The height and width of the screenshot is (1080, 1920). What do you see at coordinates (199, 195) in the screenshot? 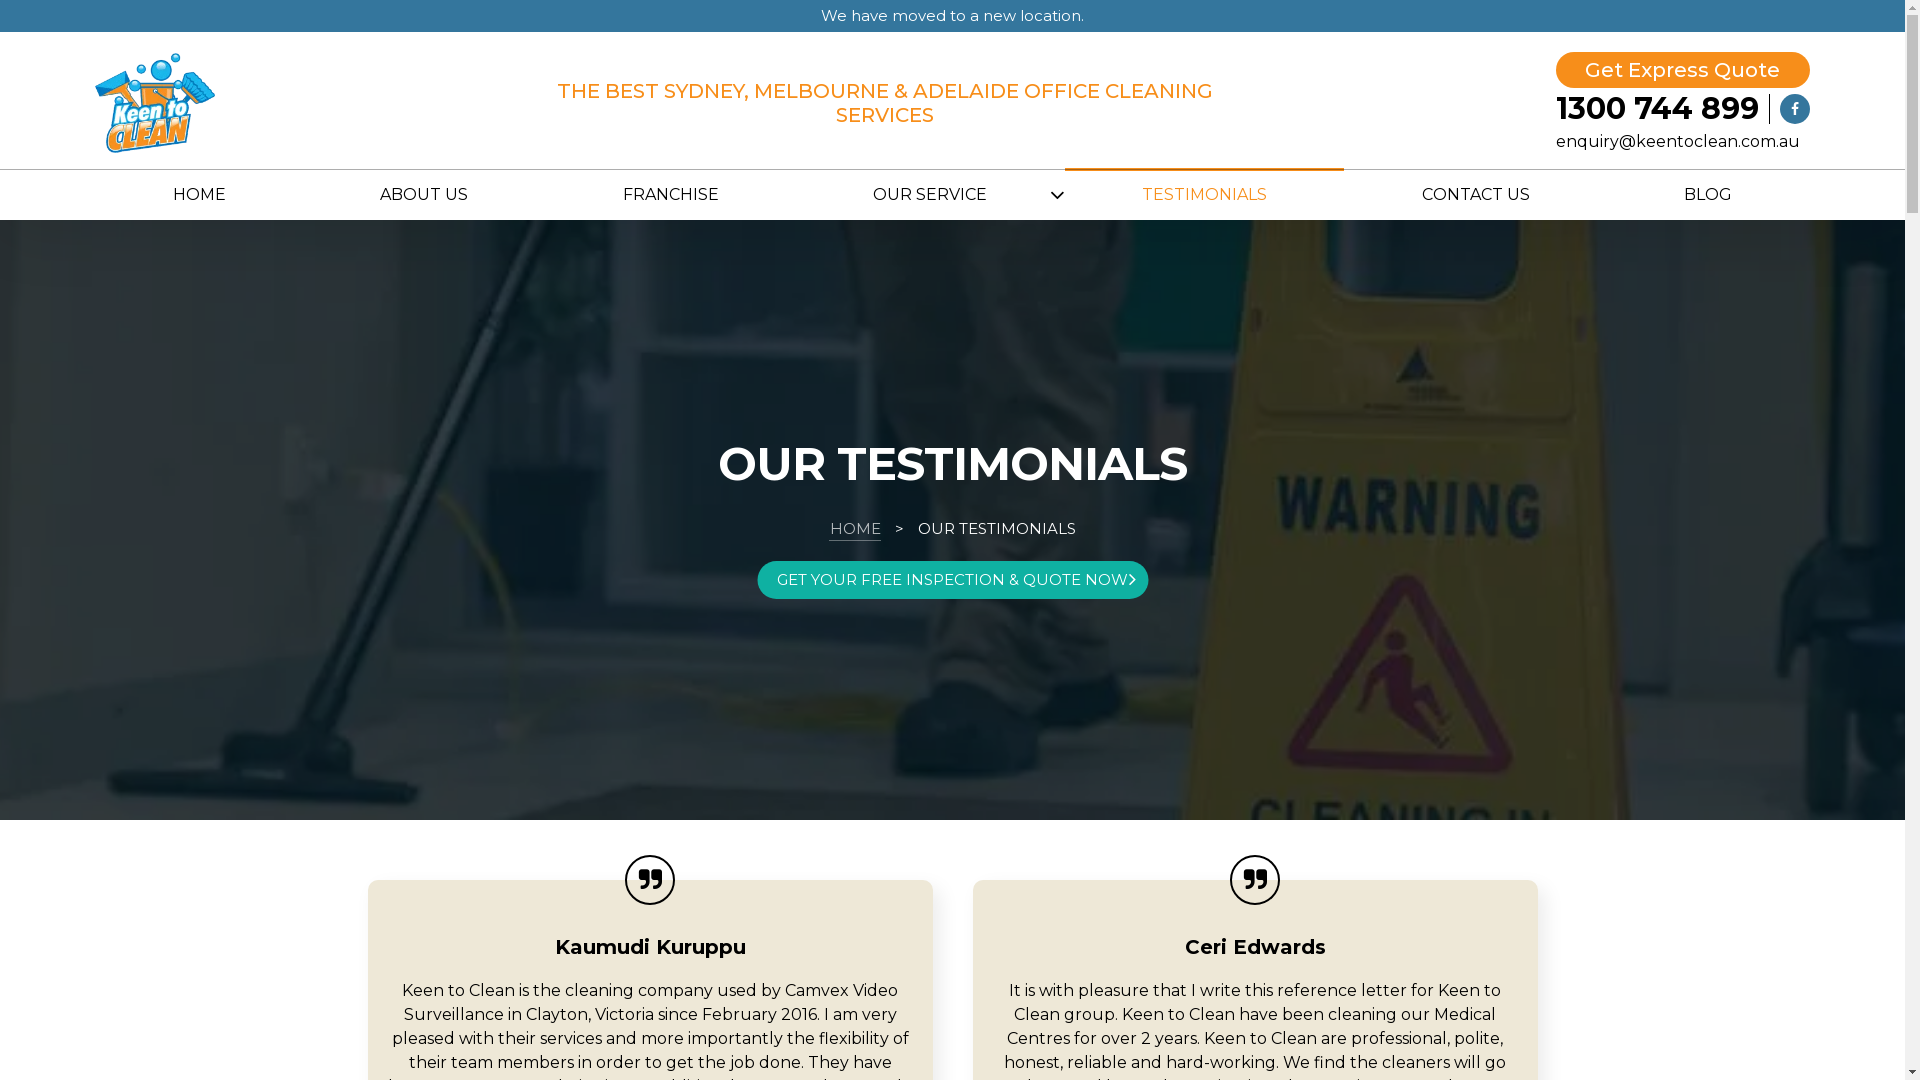
I see `HOME` at bounding box center [199, 195].